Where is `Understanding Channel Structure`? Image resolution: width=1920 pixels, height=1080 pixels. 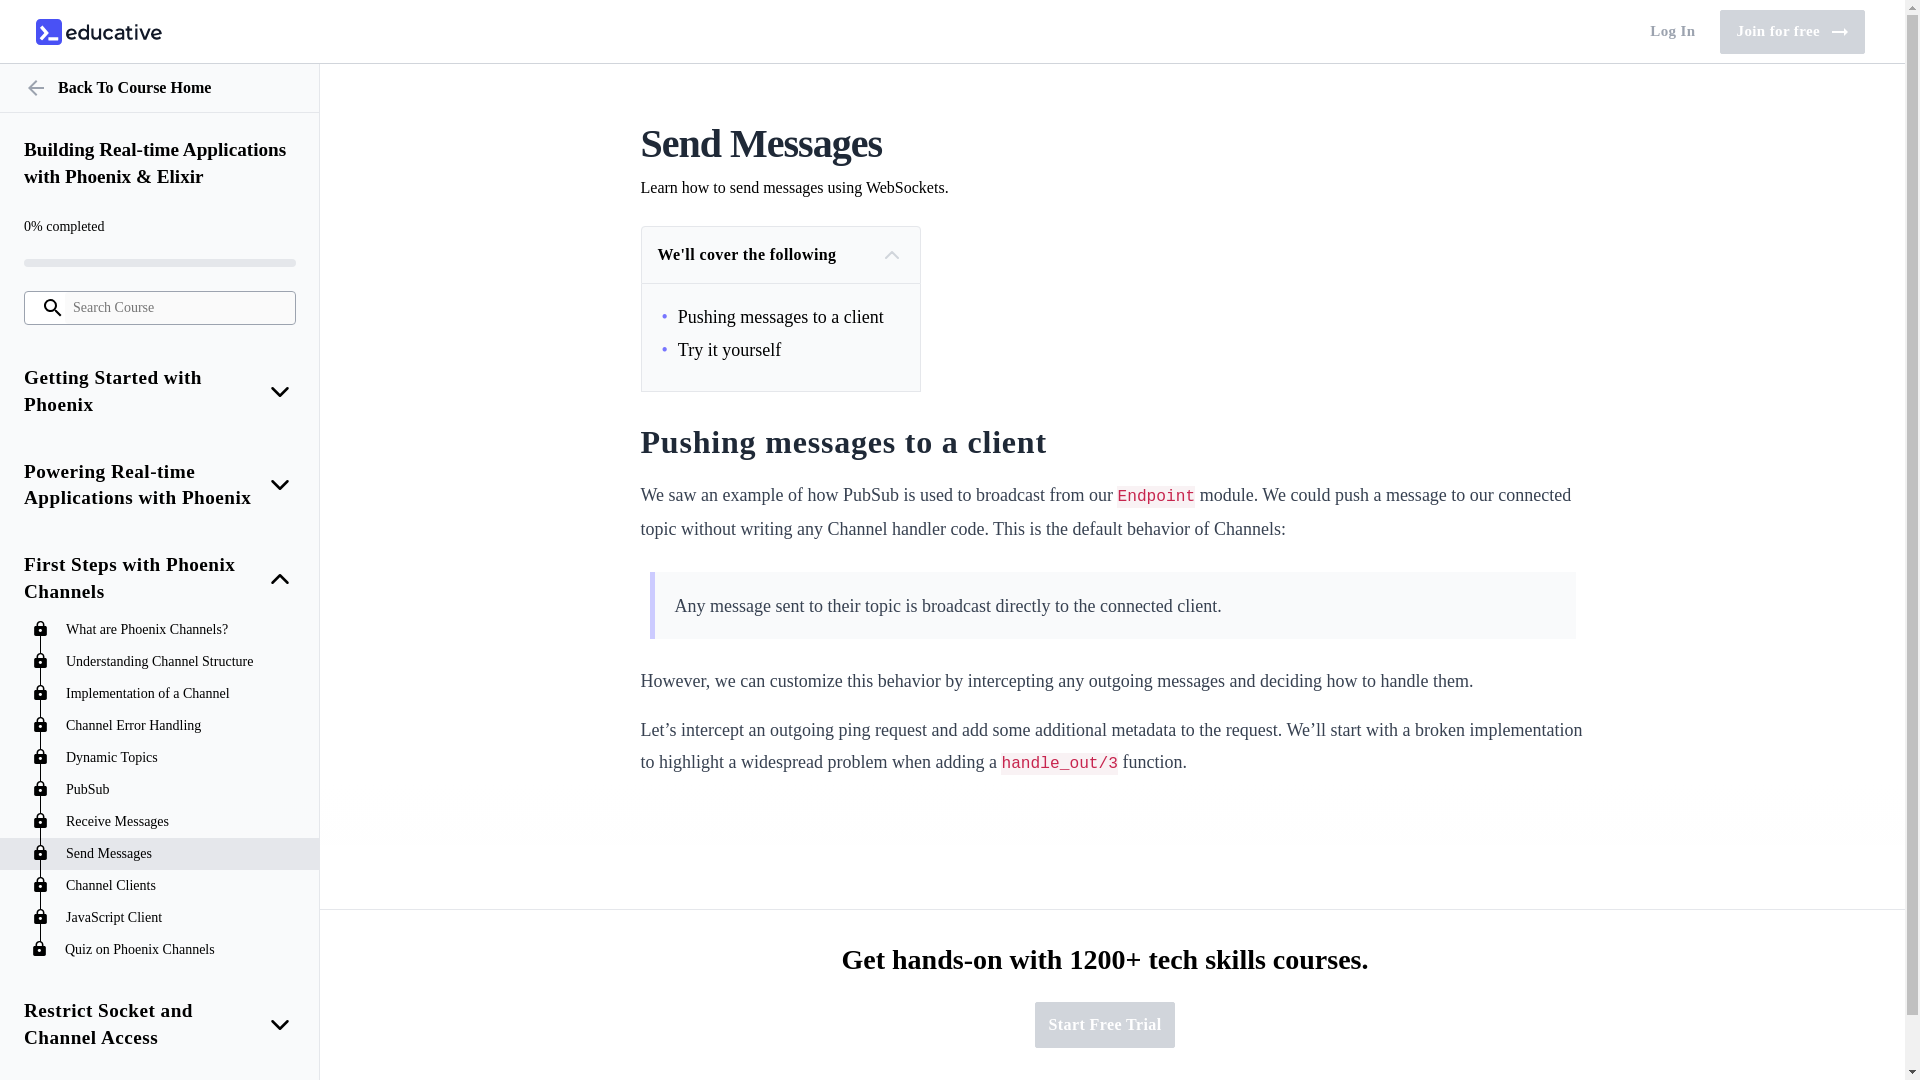 Understanding Channel Structure is located at coordinates (182, 854).